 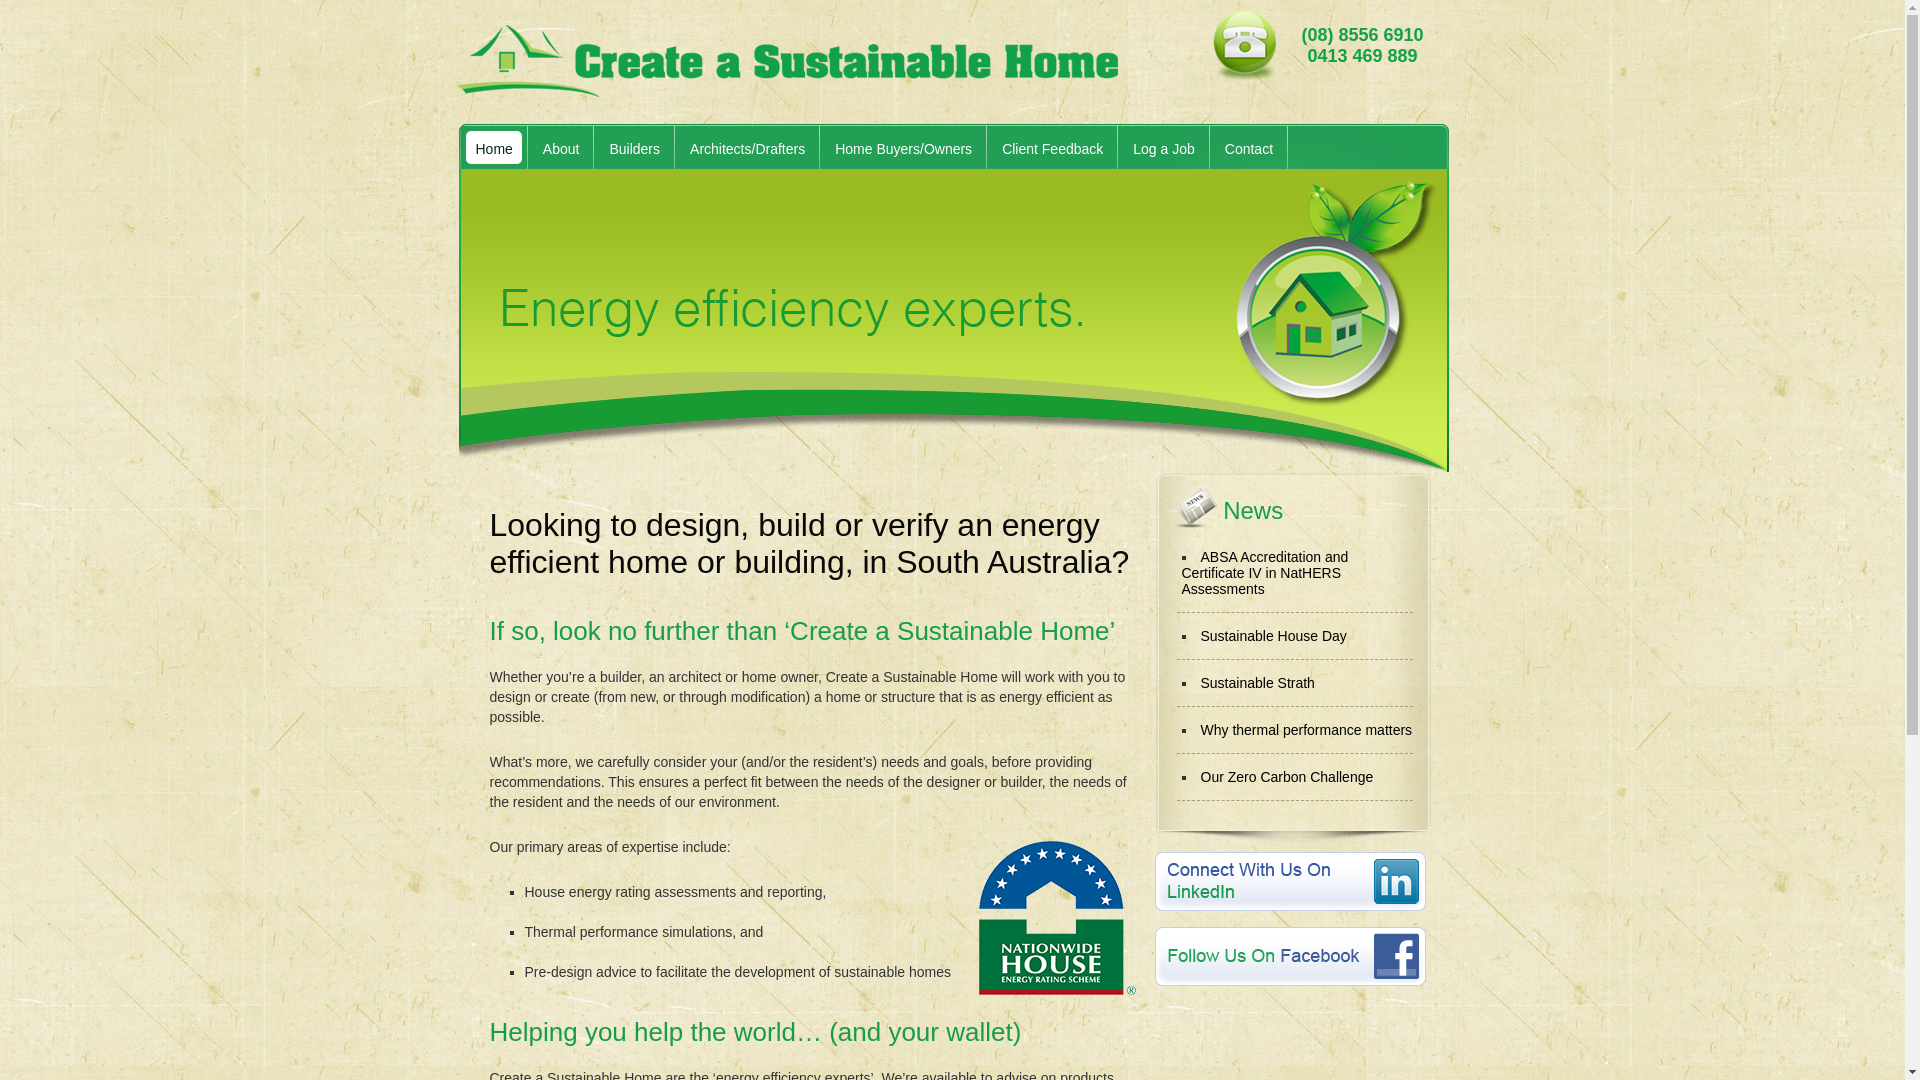 I want to click on Contact, so click(x=1242, y=149).